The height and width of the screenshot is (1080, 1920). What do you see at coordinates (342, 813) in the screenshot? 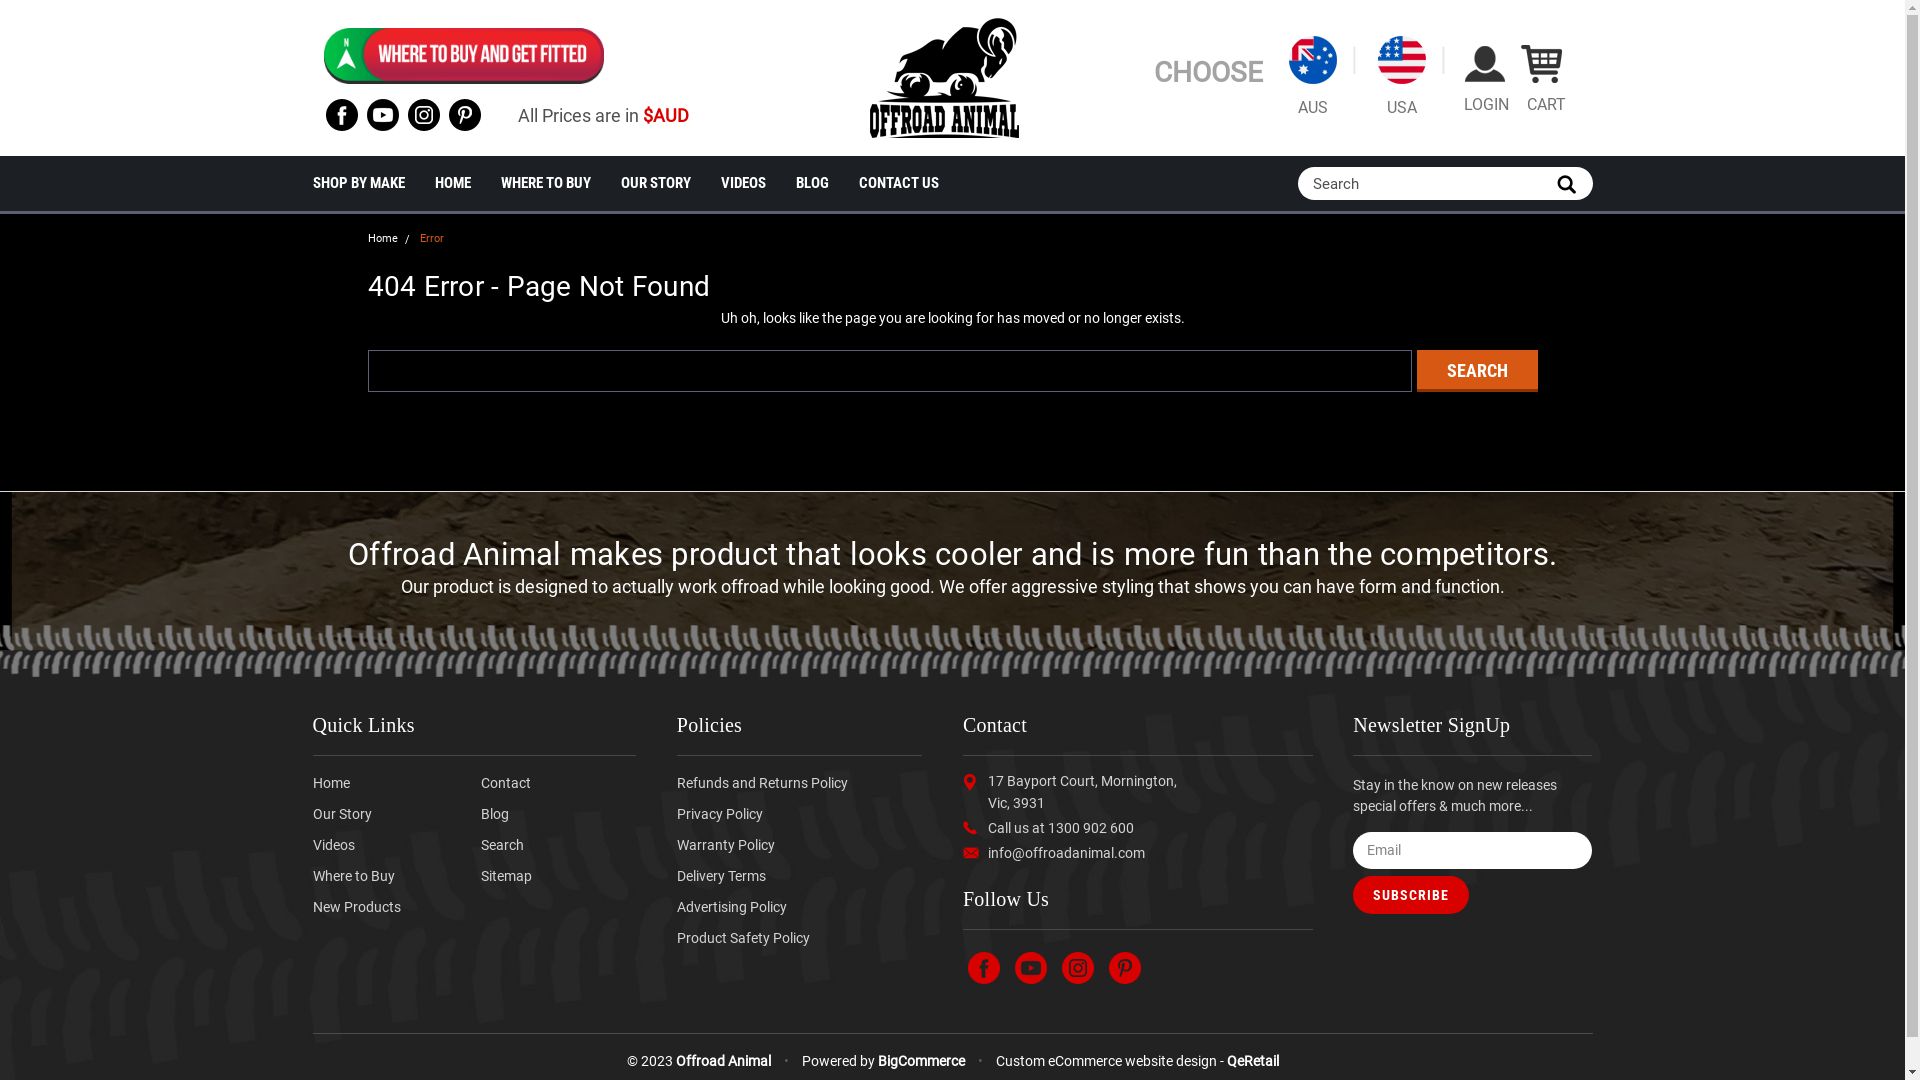
I see `Our Story` at bounding box center [342, 813].